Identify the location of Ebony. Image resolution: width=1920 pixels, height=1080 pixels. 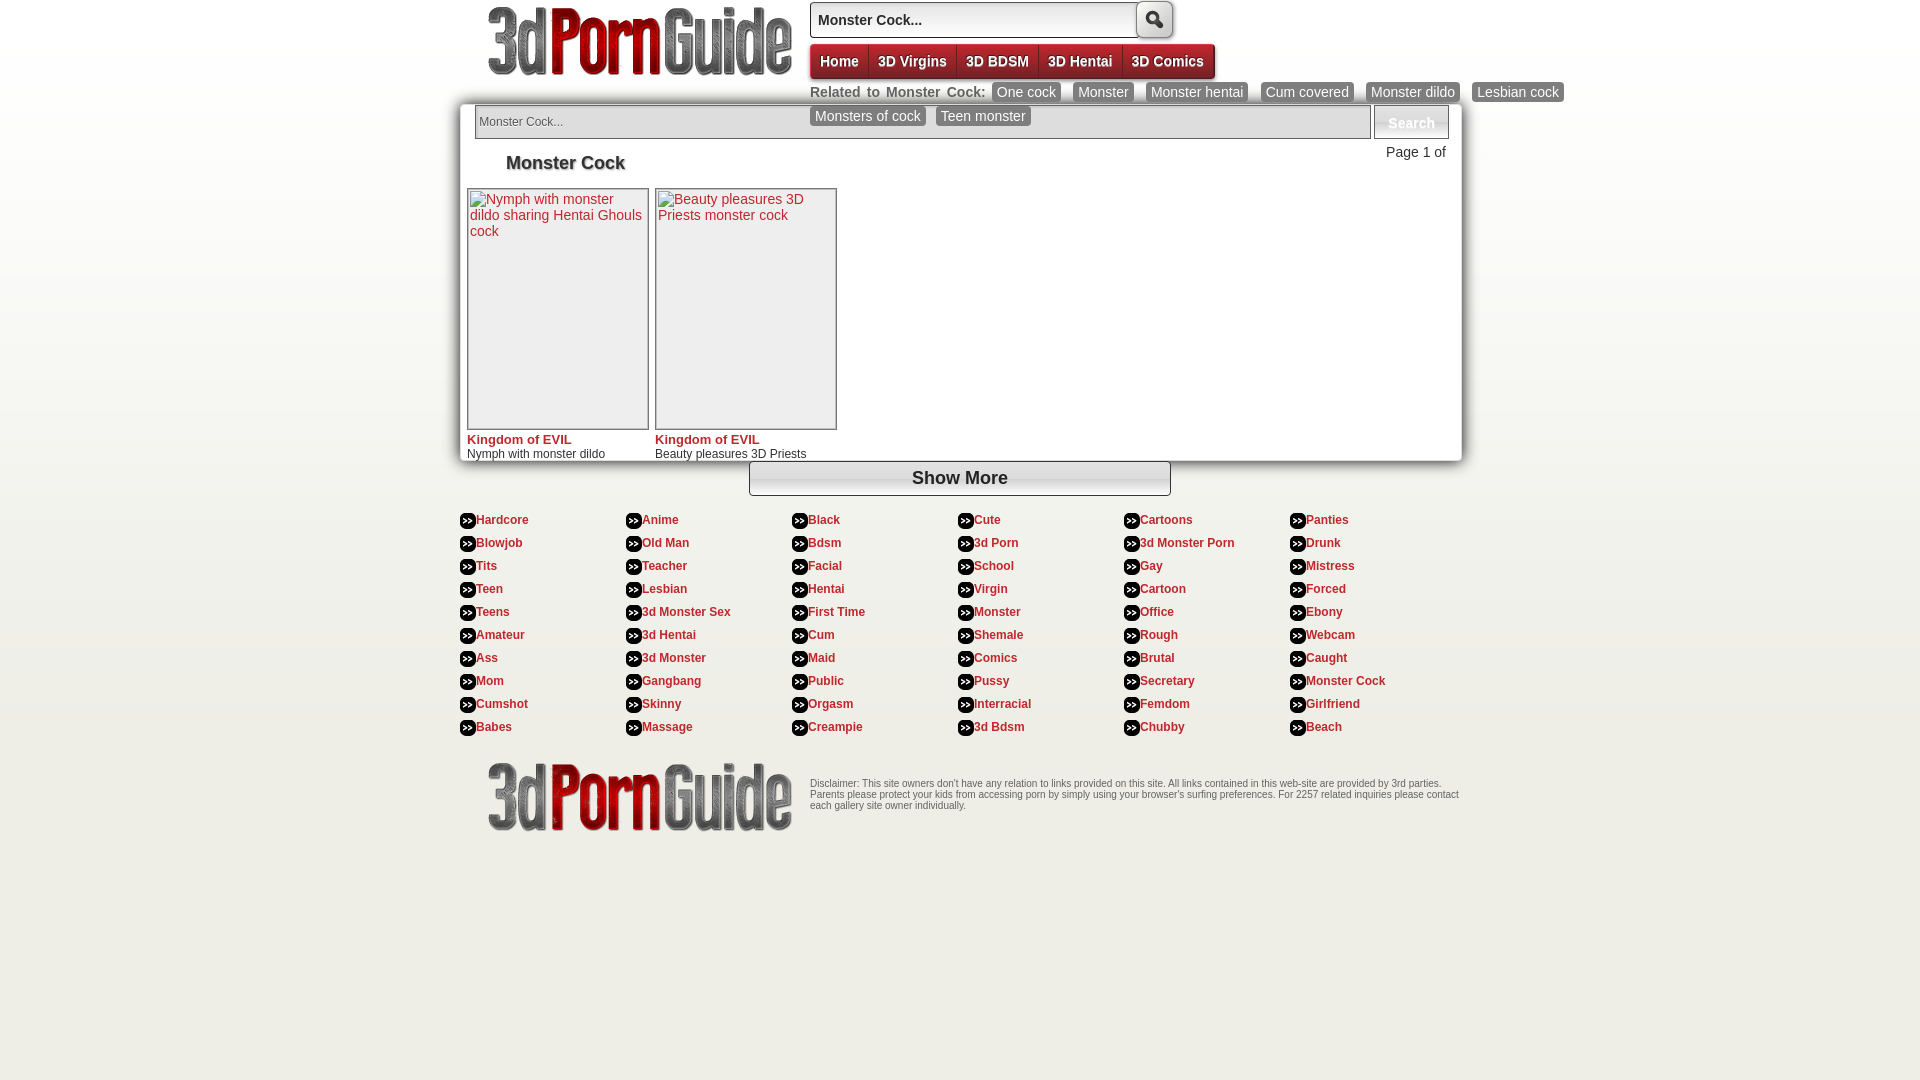
(1324, 612).